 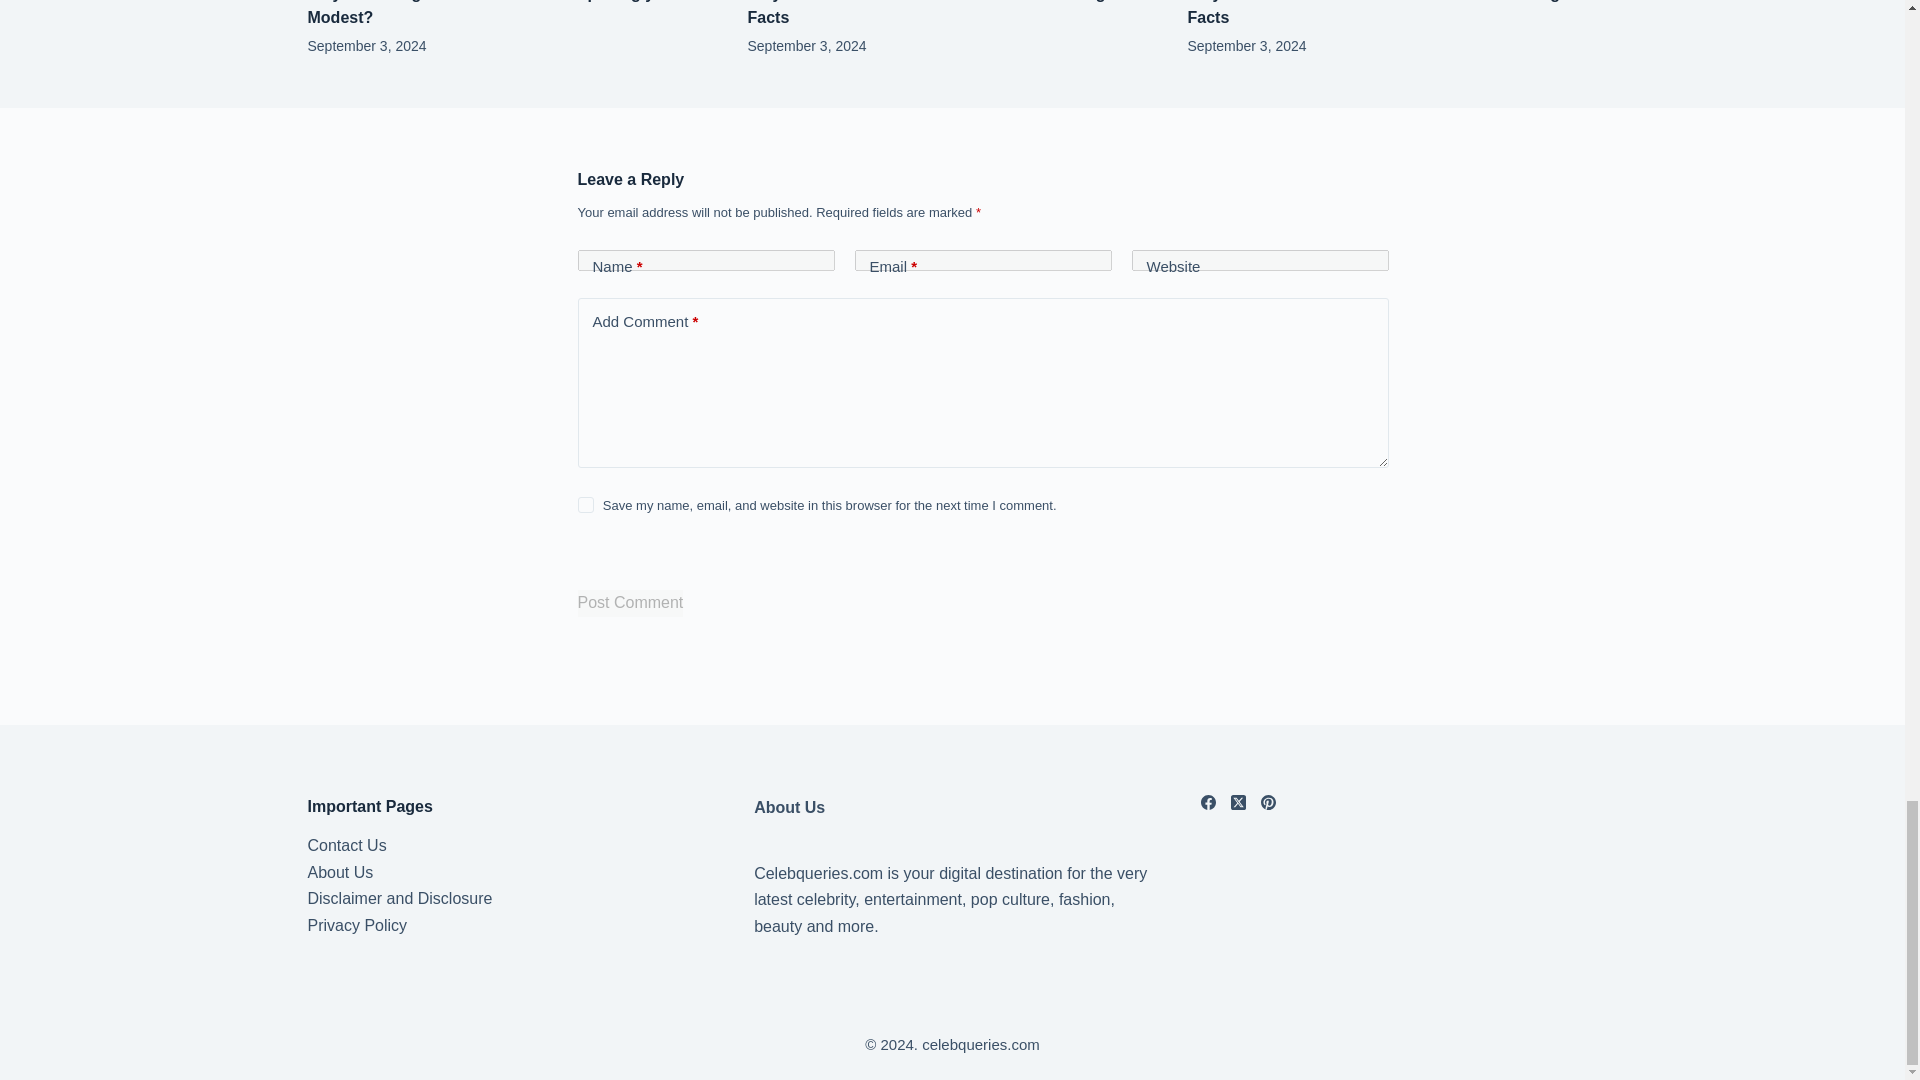 What do you see at coordinates (340, 872) in the screenshot?
I see `About Us` at bounding box center [340, 872].